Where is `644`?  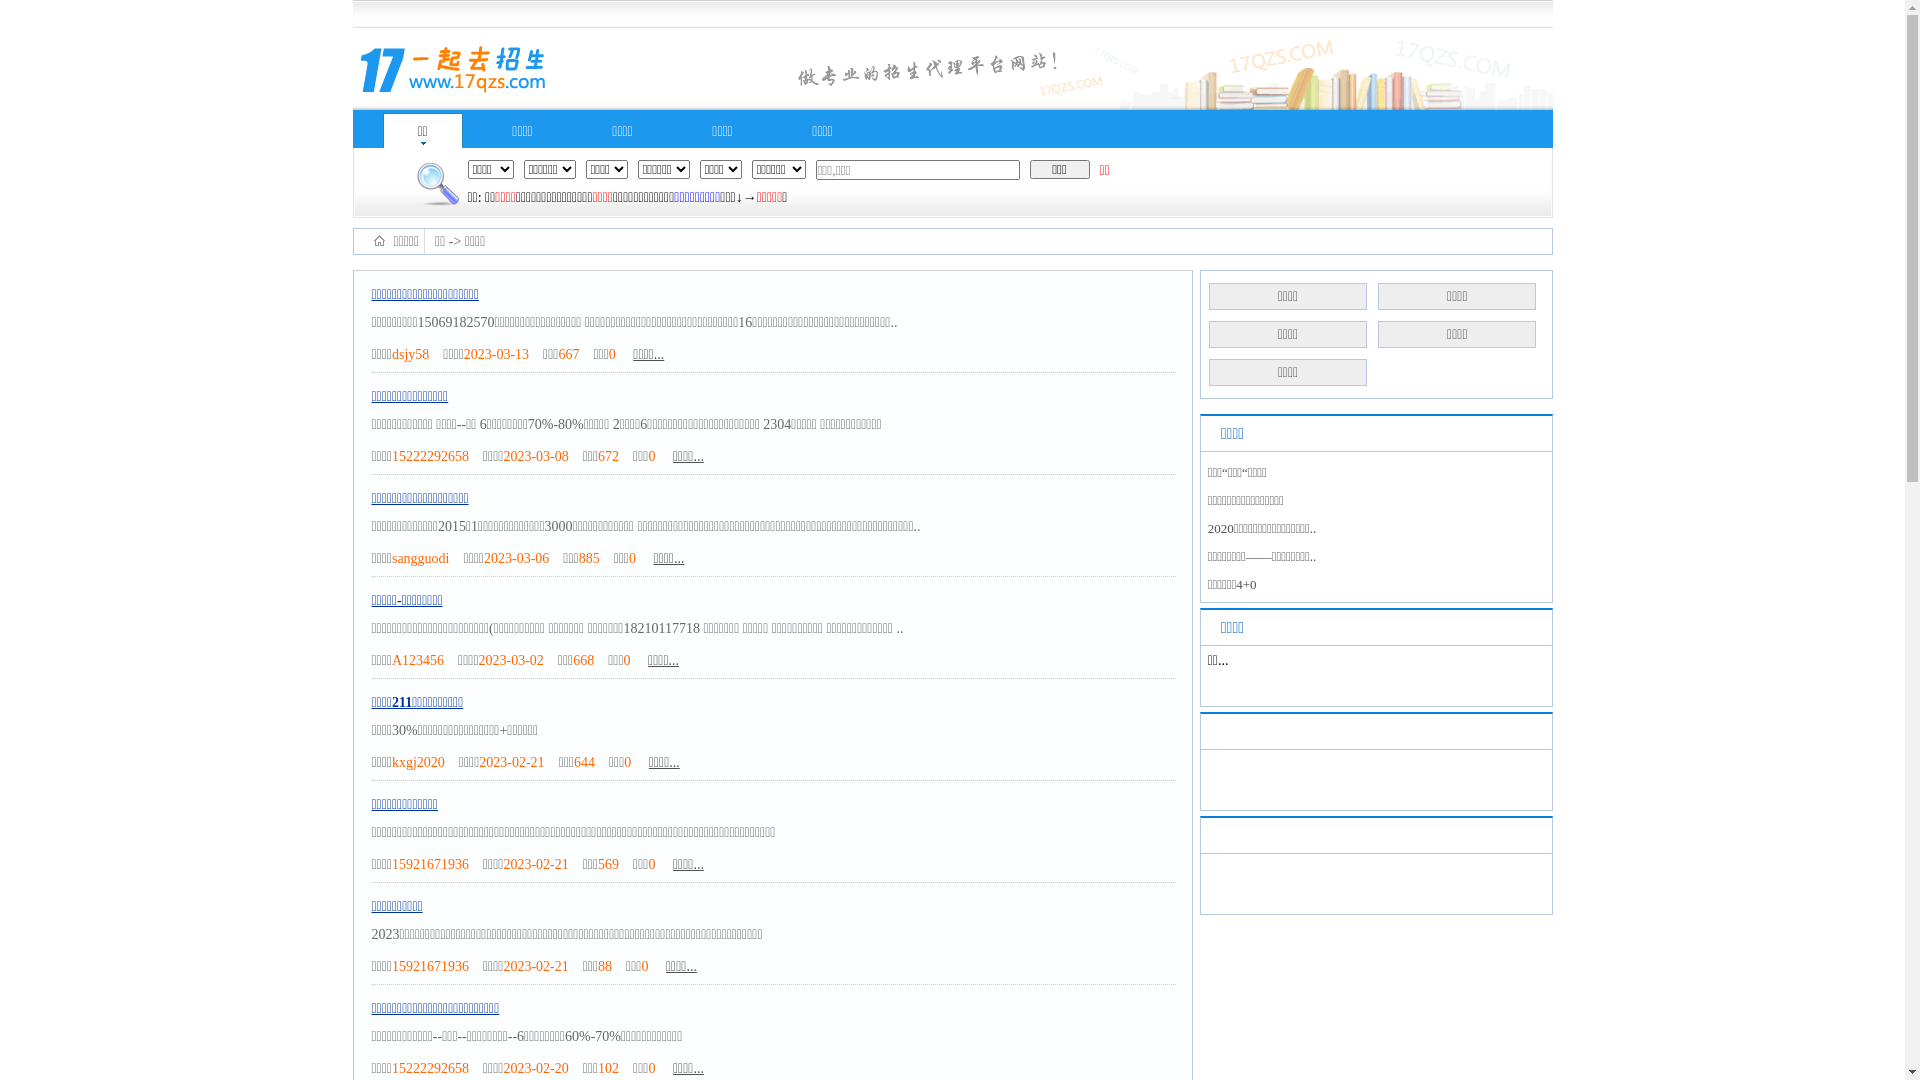
644 is located at coordinates (584, 762).